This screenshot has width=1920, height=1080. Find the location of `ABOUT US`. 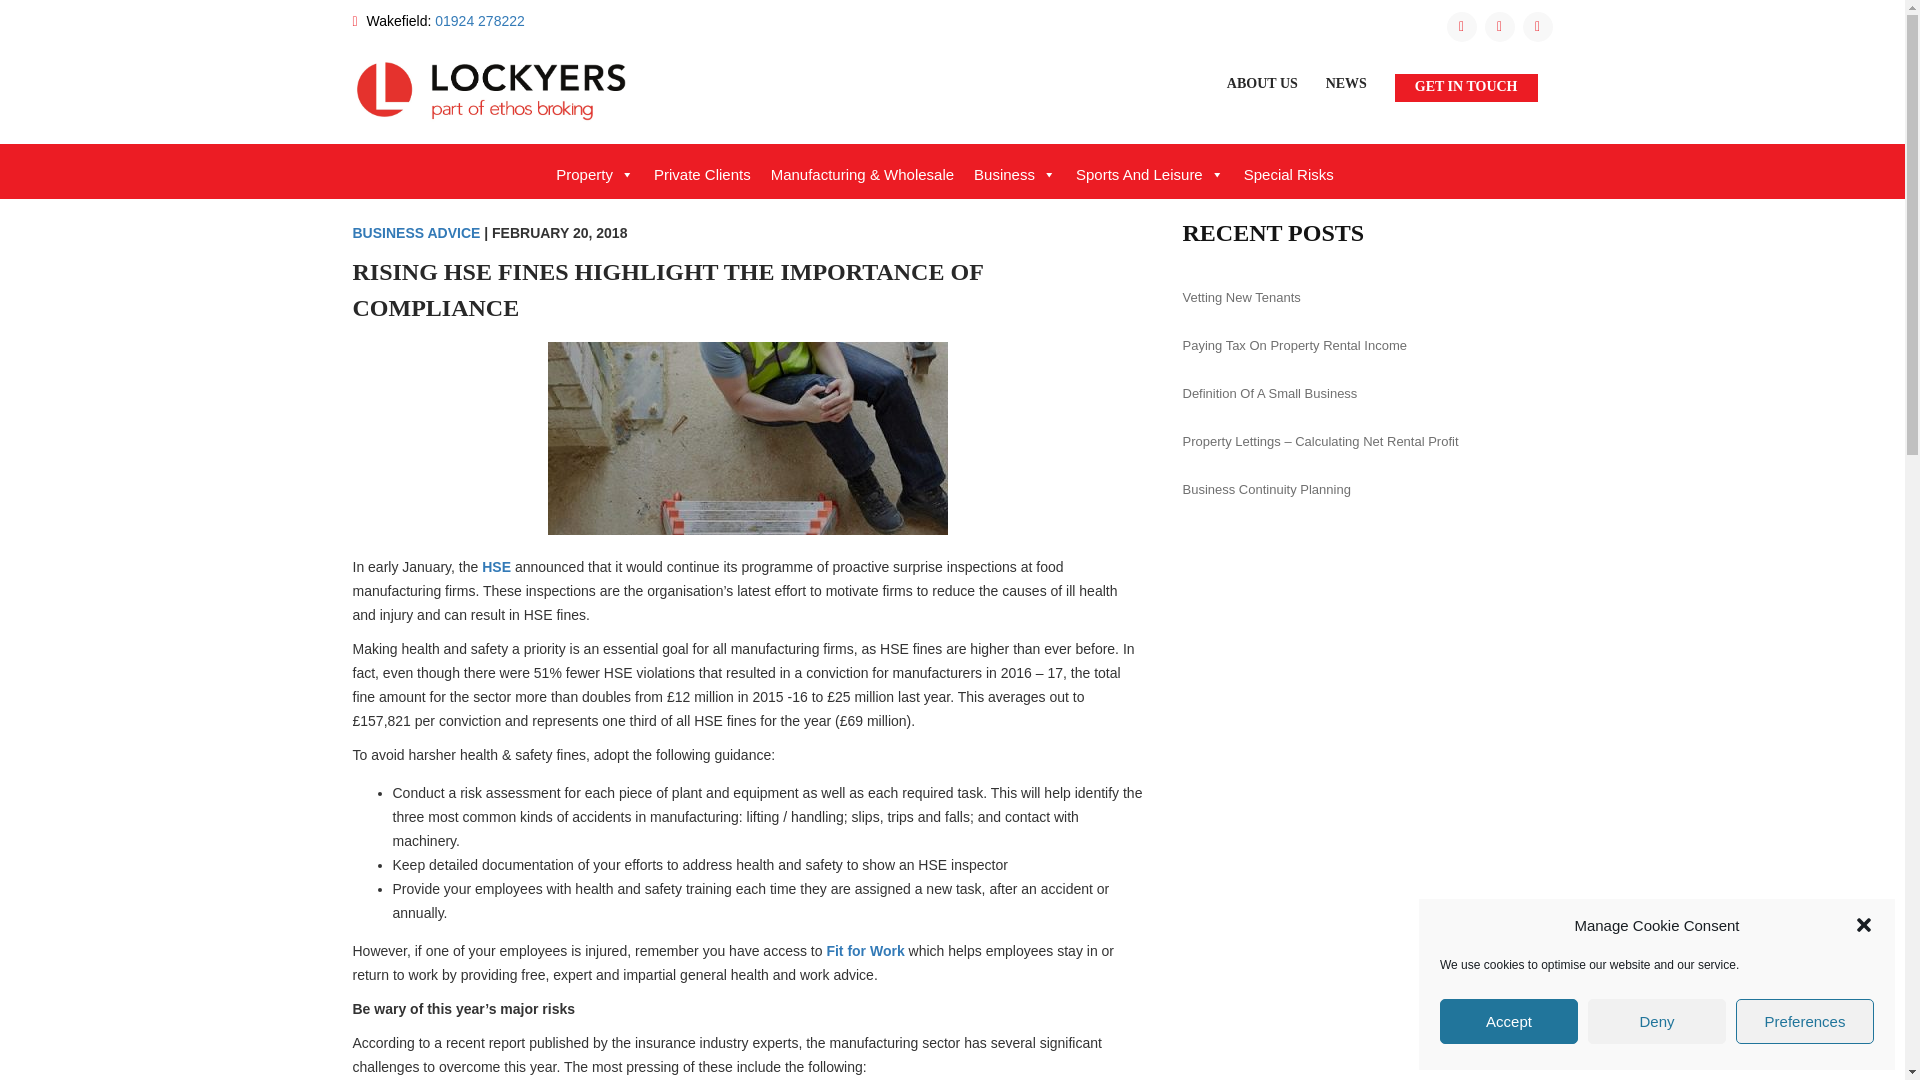

ABOUT US is located at coordinates (1262, 84).